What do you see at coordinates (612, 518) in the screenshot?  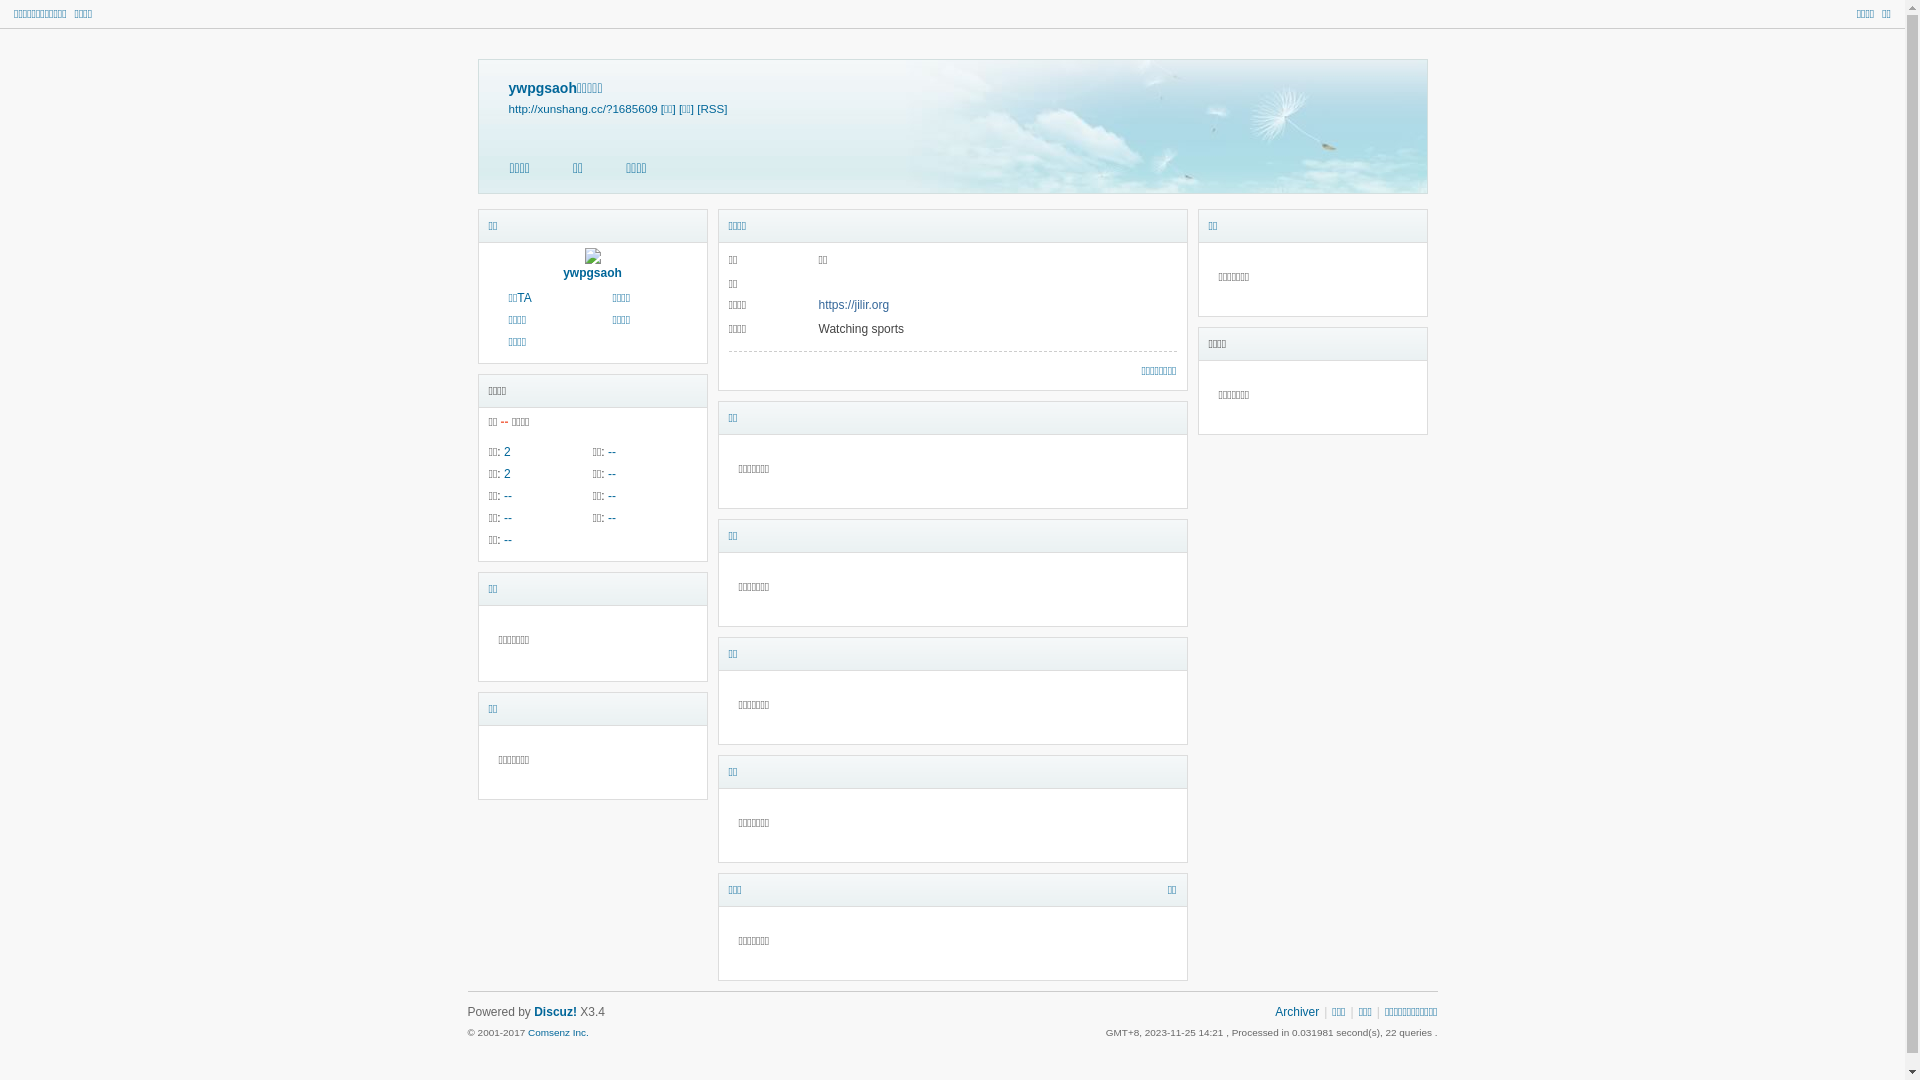 I see `--` at bounding box center [612, 518].